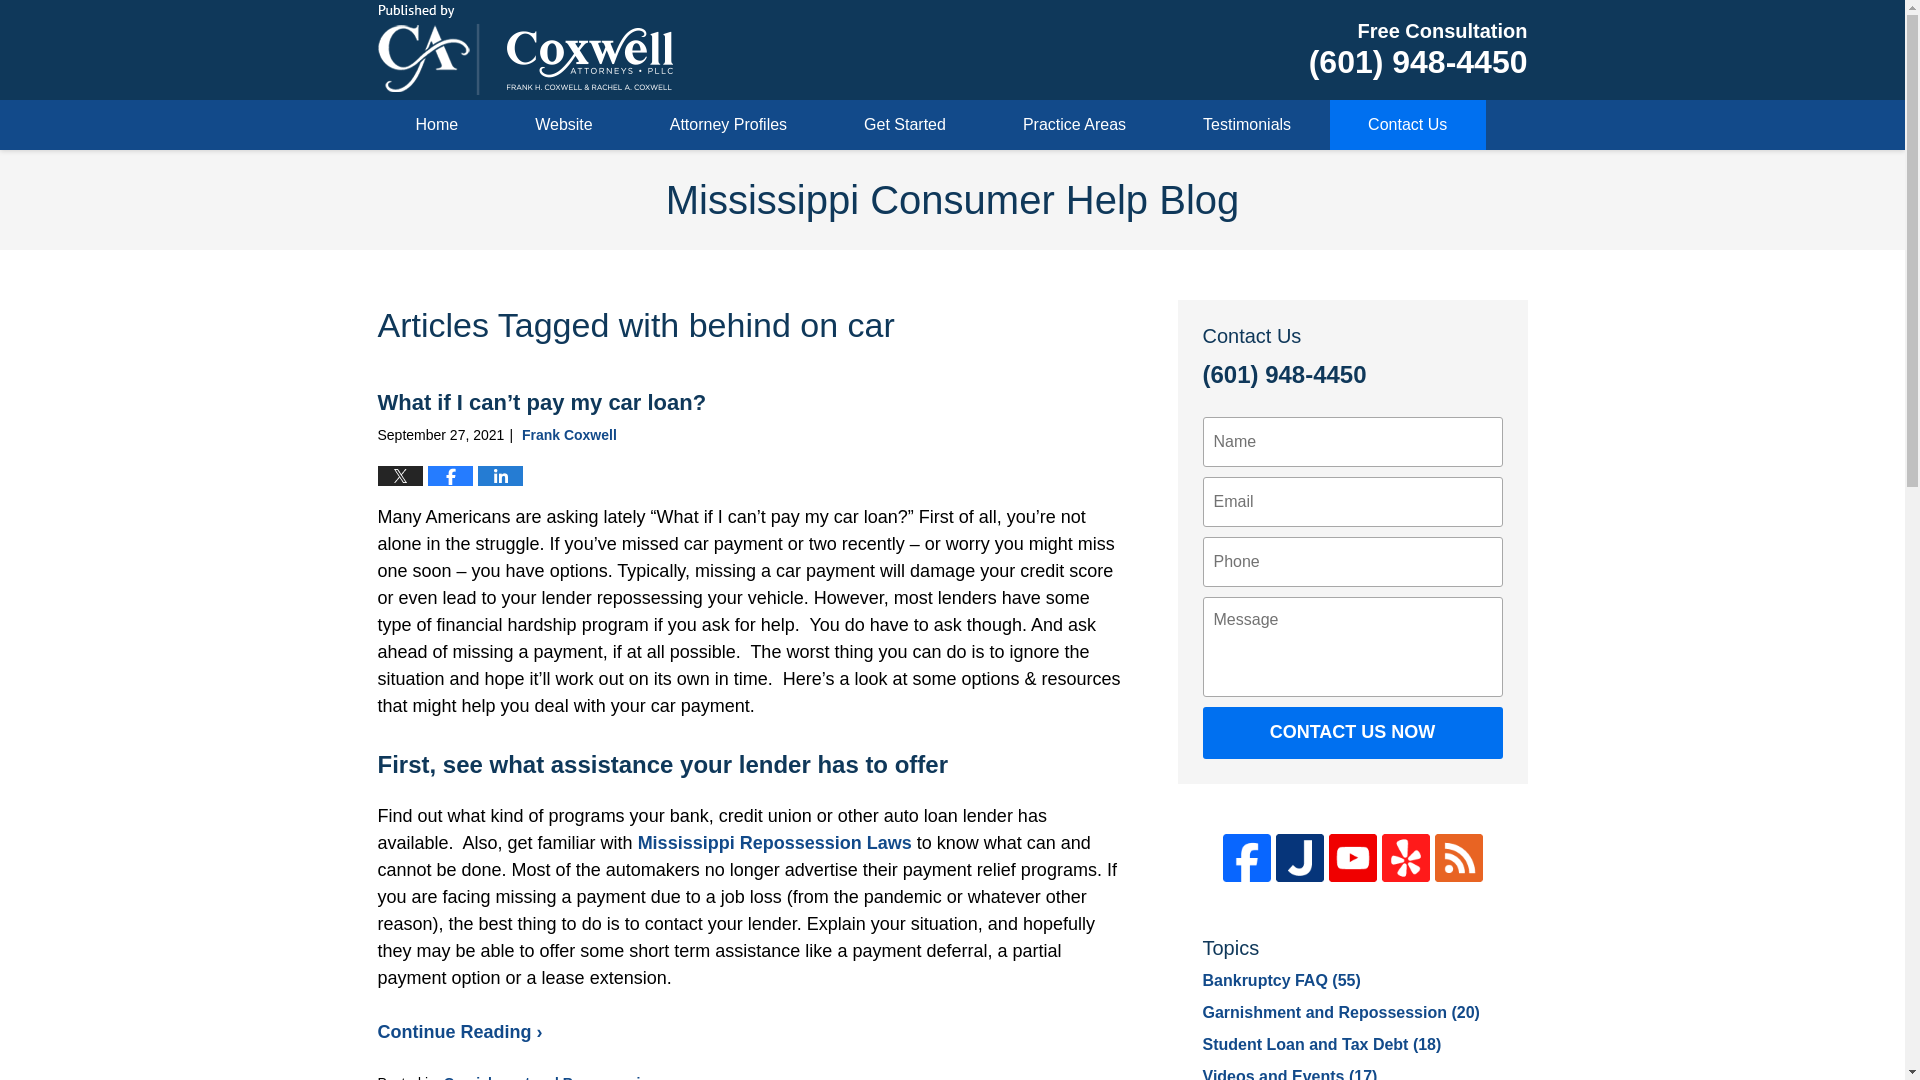 The image size is (1920, 1080). Describe the element at coordinates (1352, 858) in the screenshot. I see `YouTube` at that location.